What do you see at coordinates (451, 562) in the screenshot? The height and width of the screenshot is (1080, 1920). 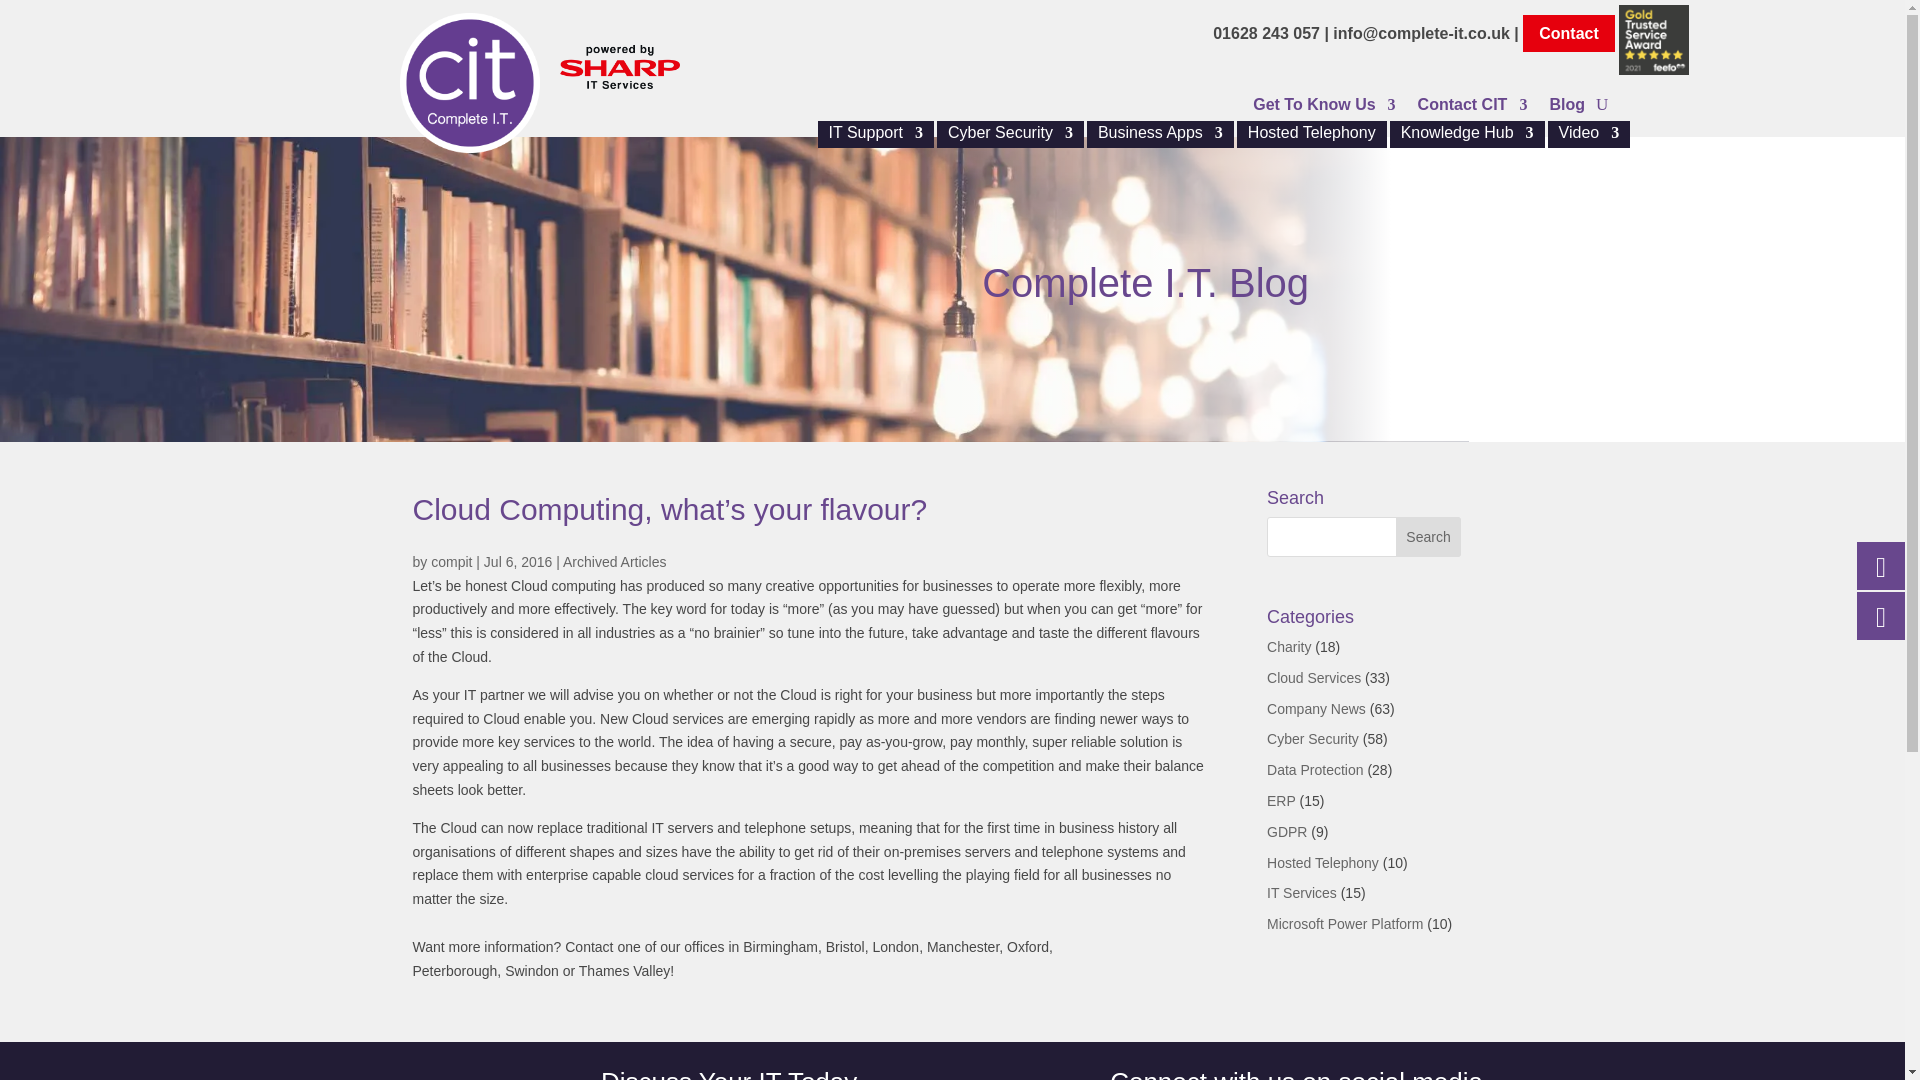 I see `Posts by compit` at bounding box center [451, 562].